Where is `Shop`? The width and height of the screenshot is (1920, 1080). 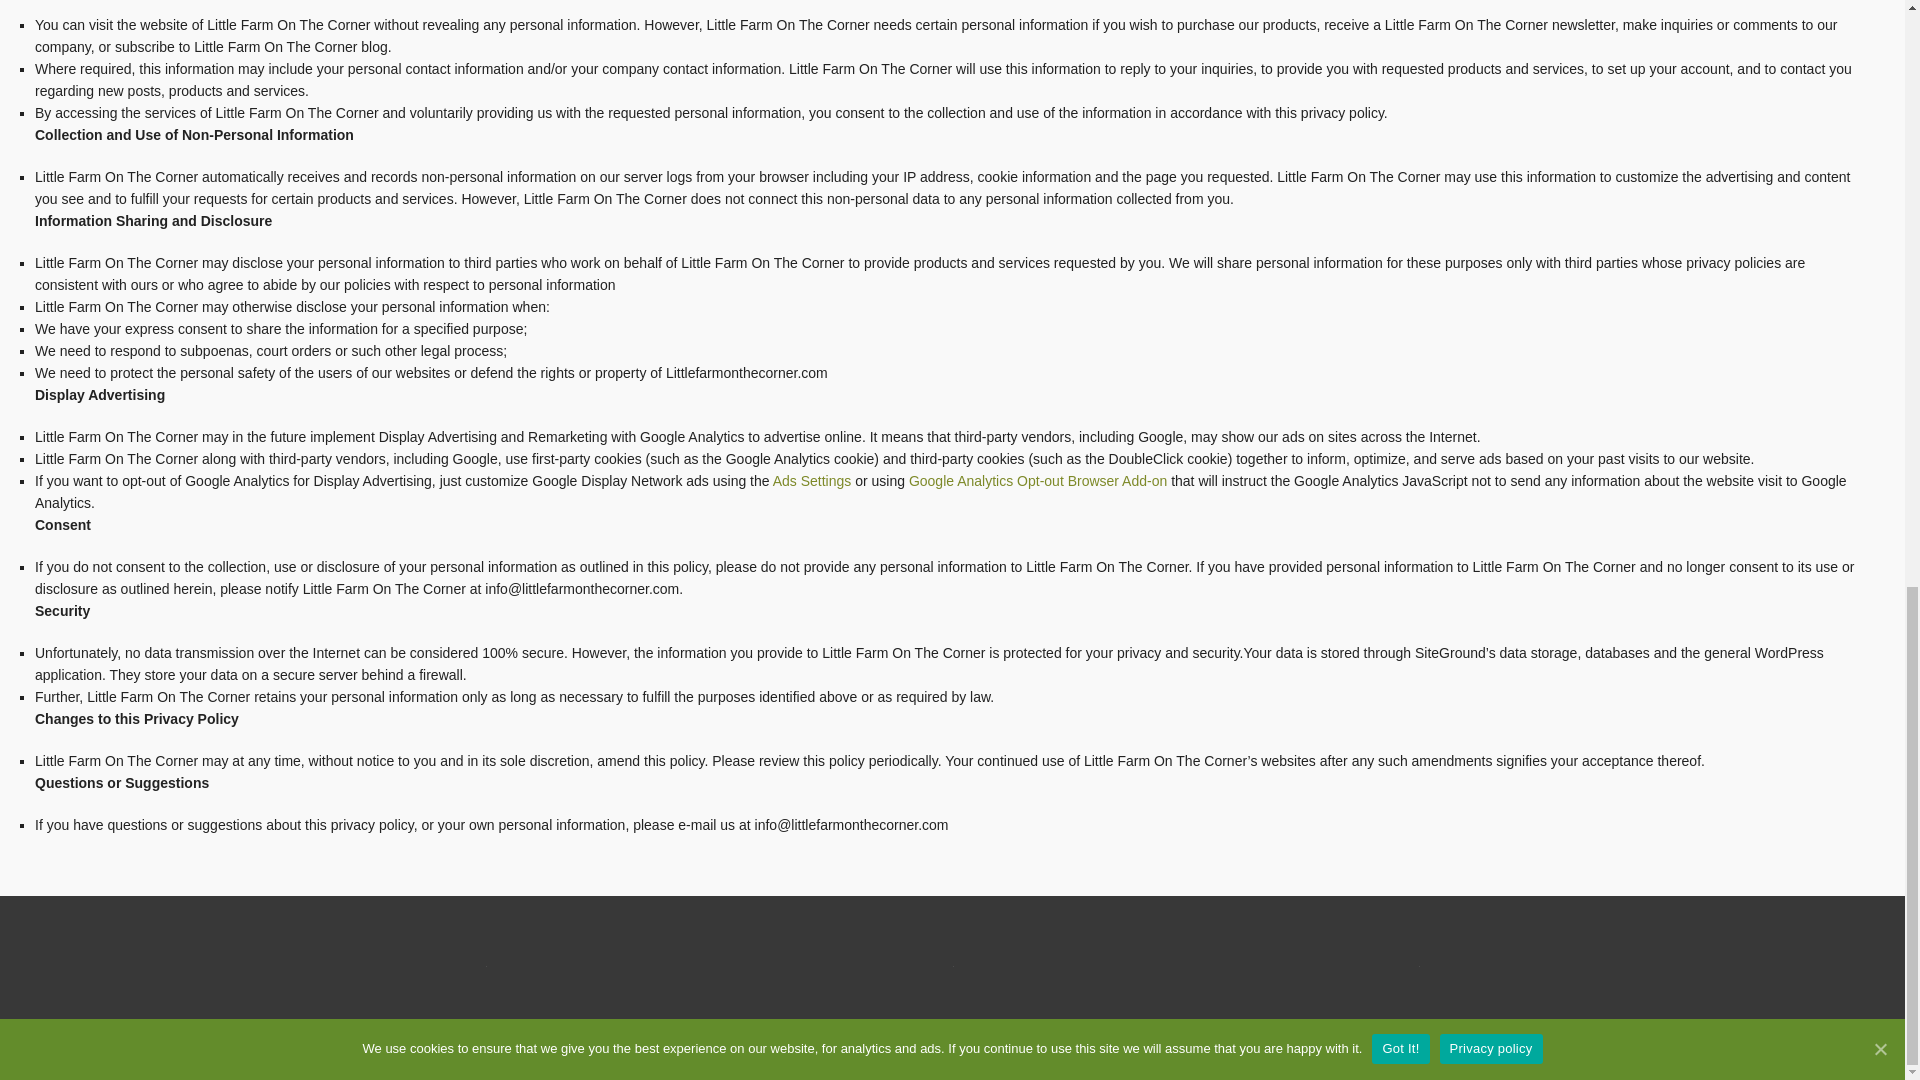 Shop is located at coordinates (1456, 1059).